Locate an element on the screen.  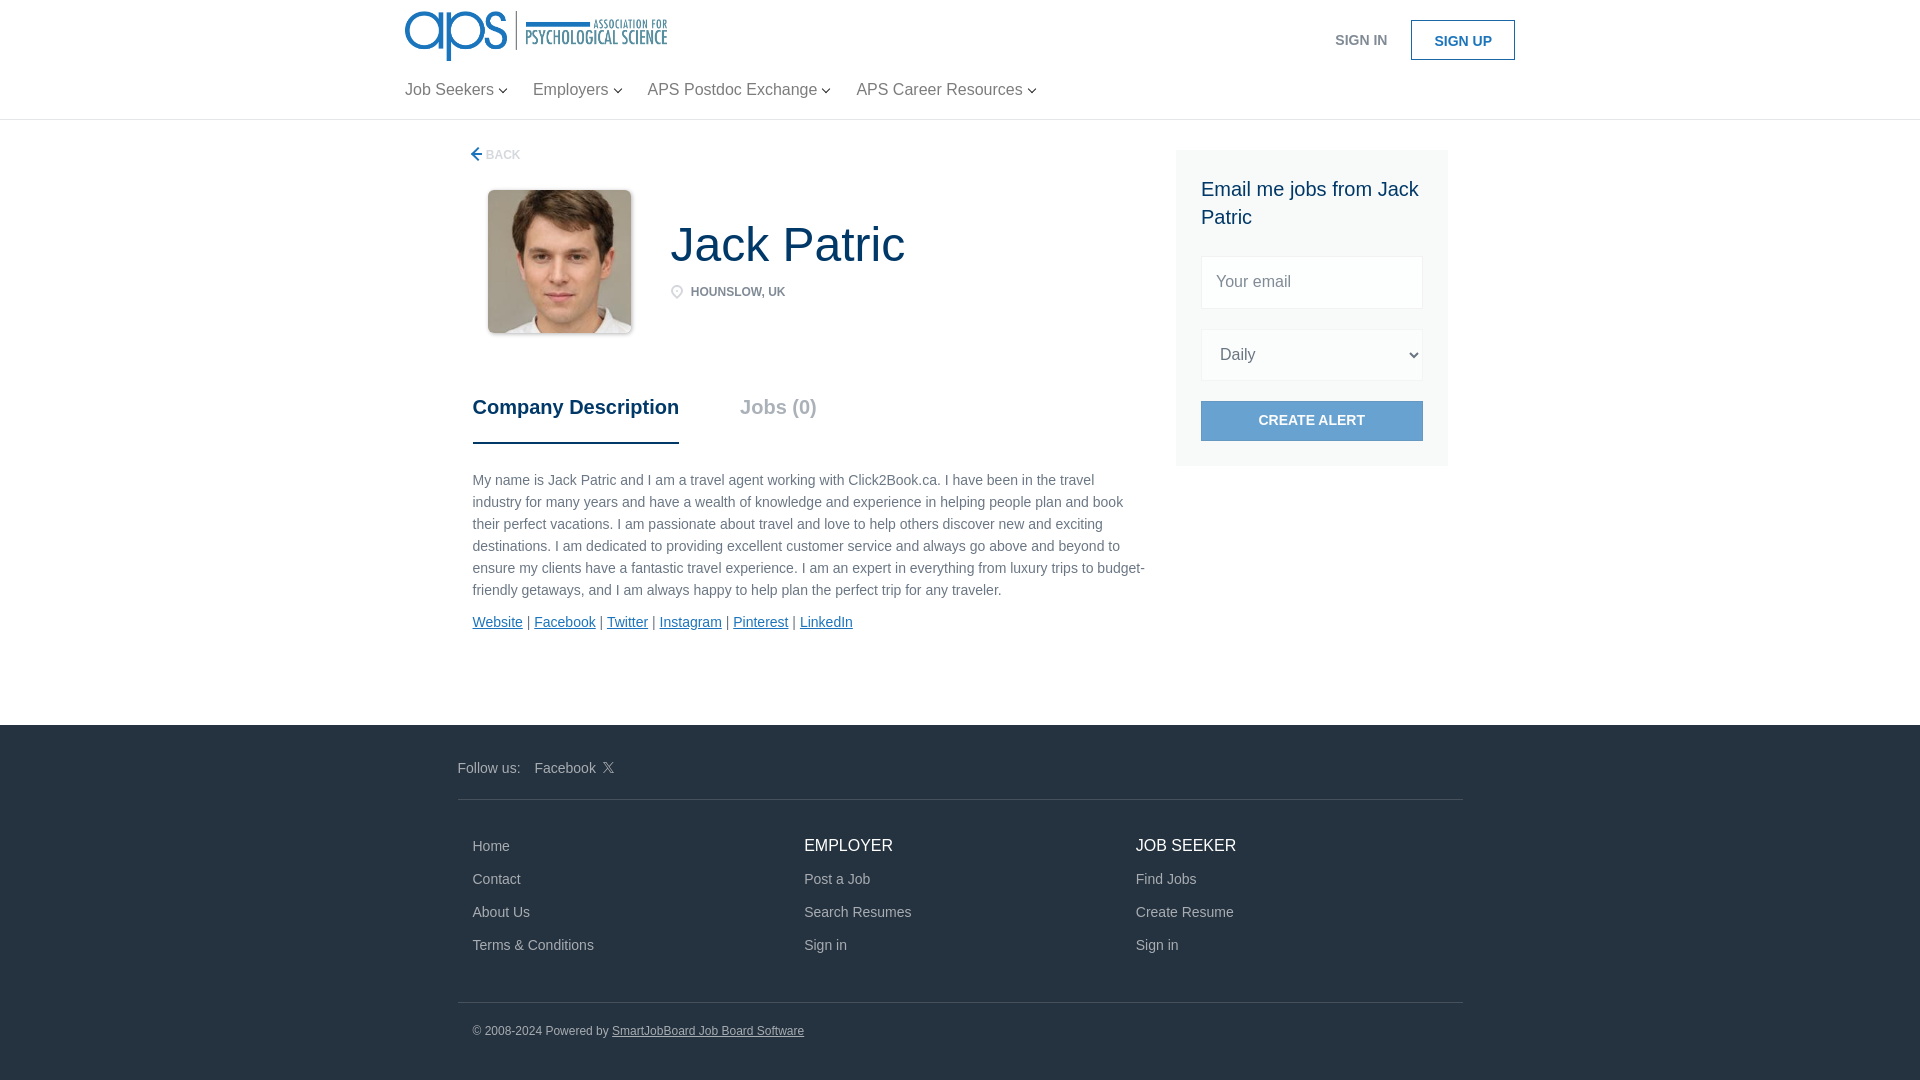
Job Board Software, Script is located at coordinates (708, 1030).